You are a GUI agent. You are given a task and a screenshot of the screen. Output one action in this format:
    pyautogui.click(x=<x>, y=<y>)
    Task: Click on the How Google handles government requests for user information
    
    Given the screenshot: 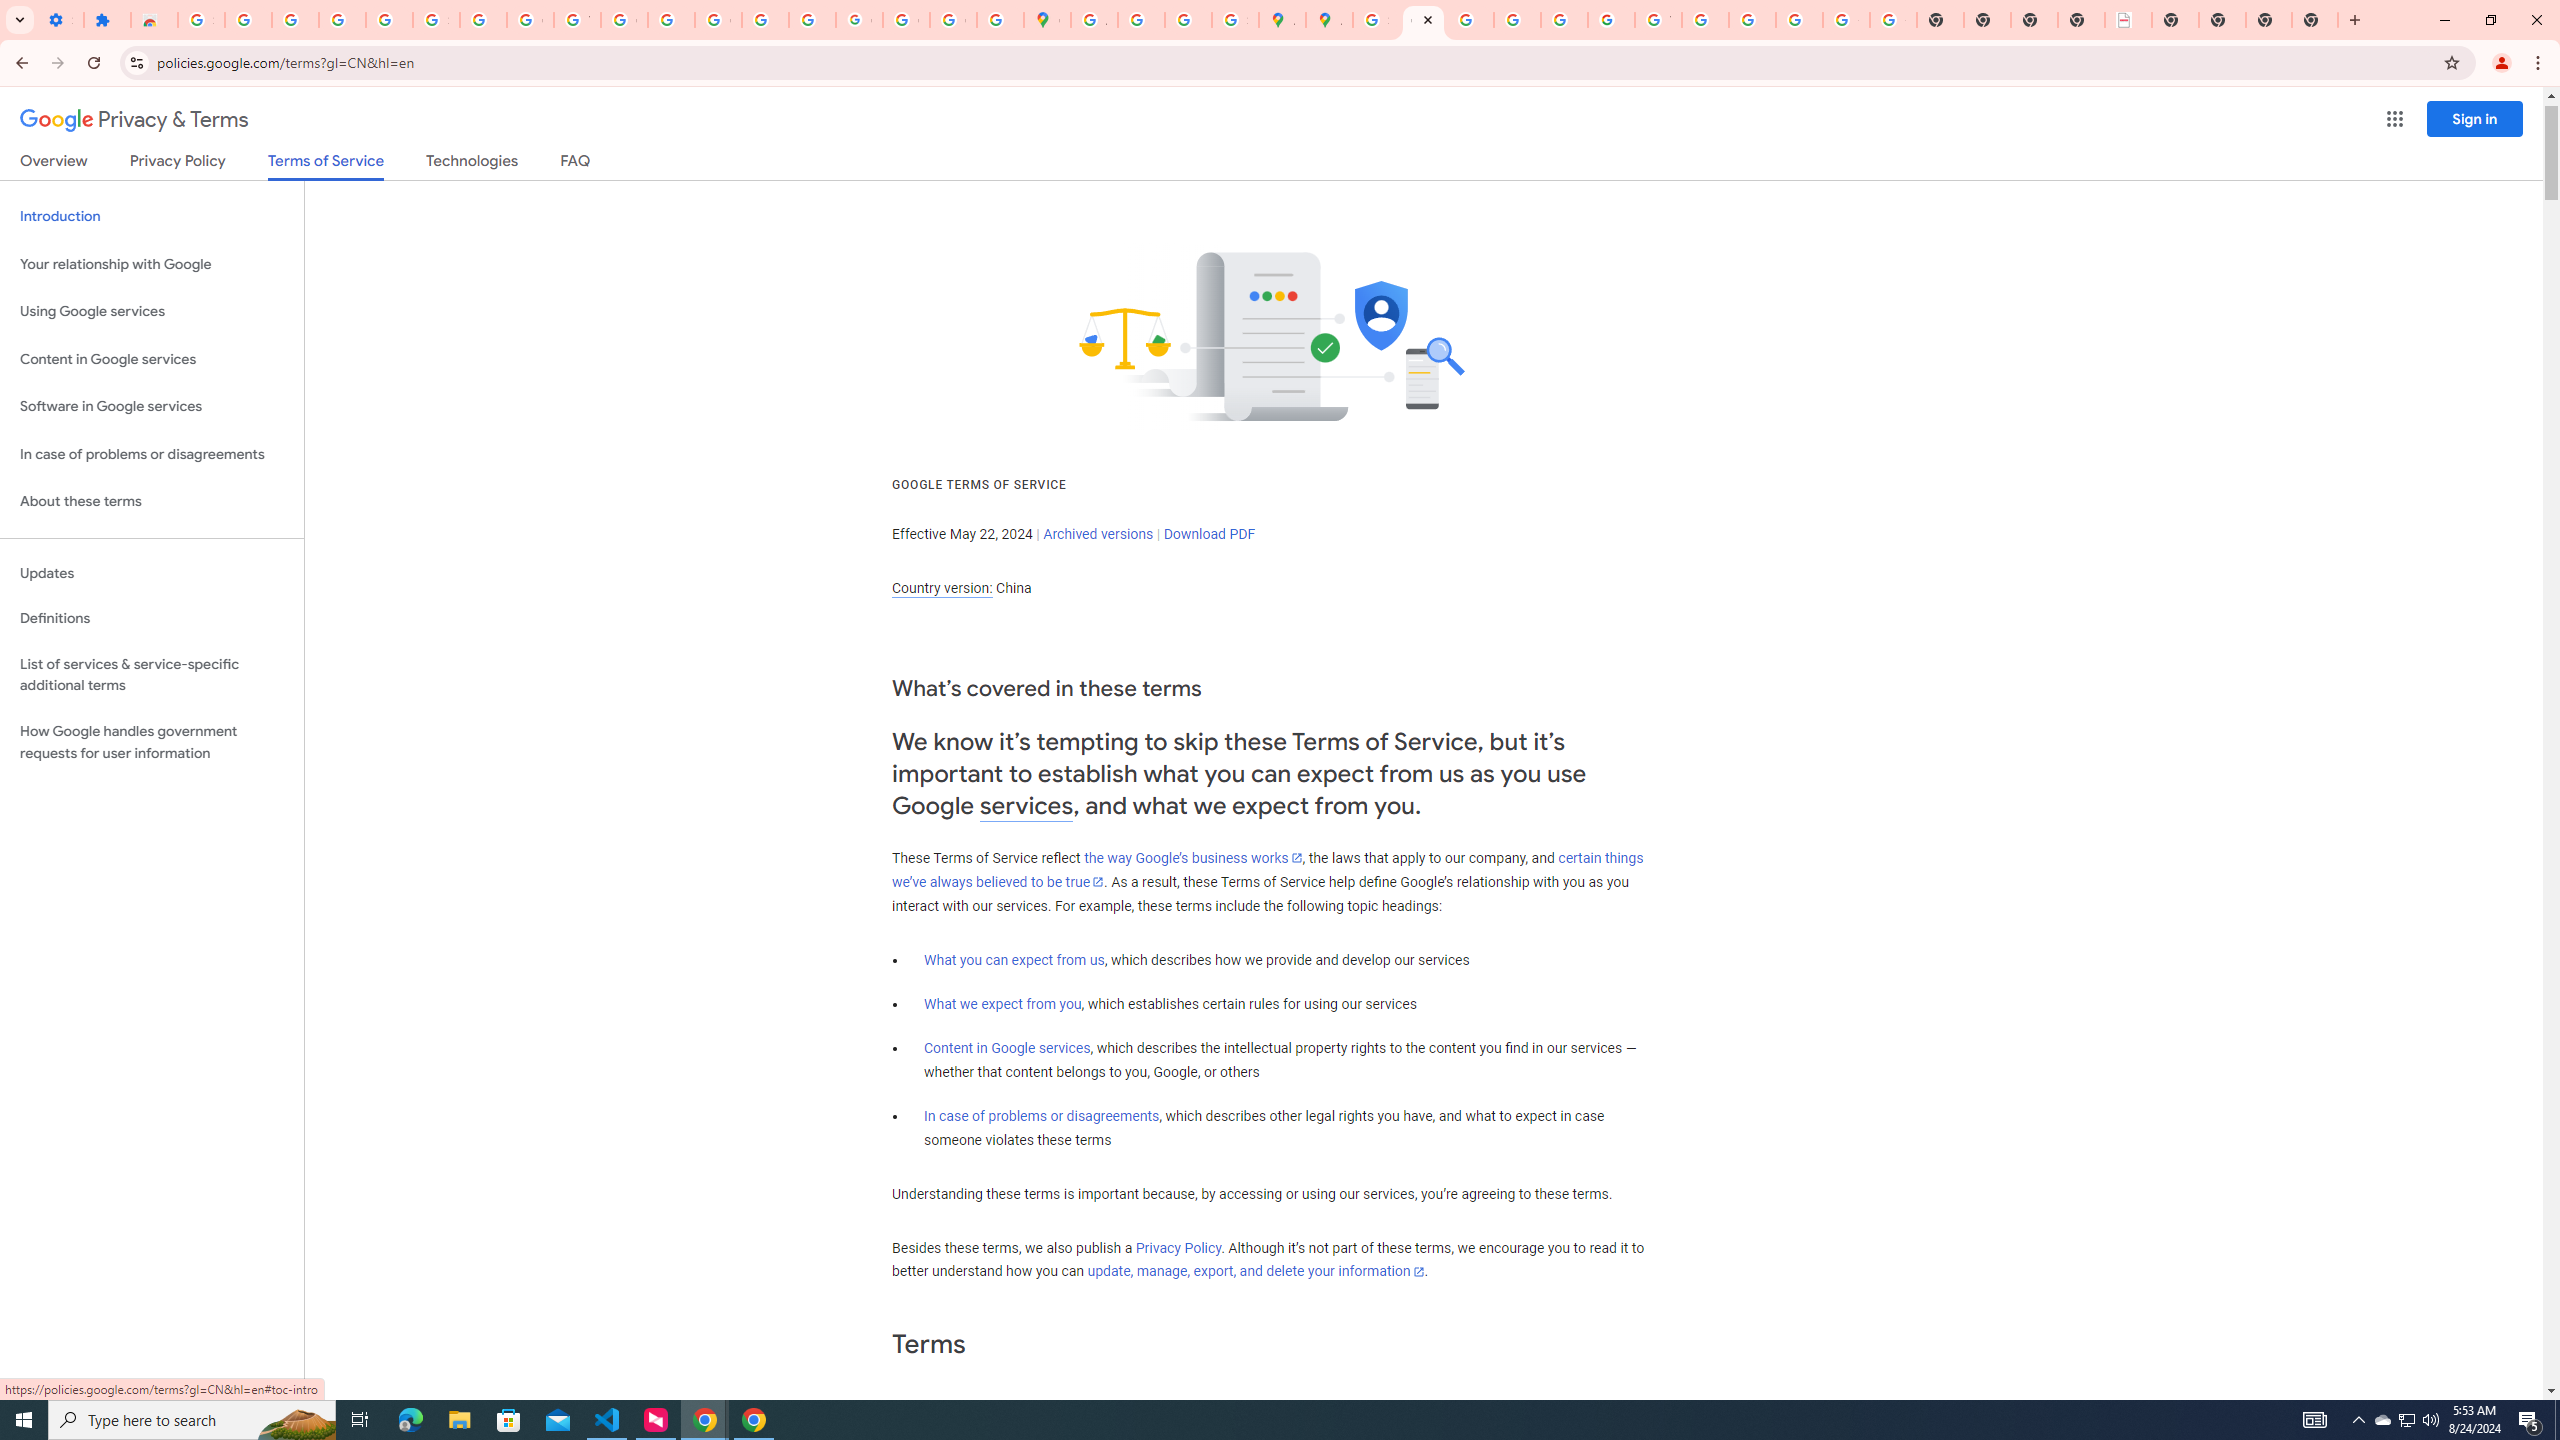 What is the action you would take?
    pyautogui.click(x=152, y=742)
    